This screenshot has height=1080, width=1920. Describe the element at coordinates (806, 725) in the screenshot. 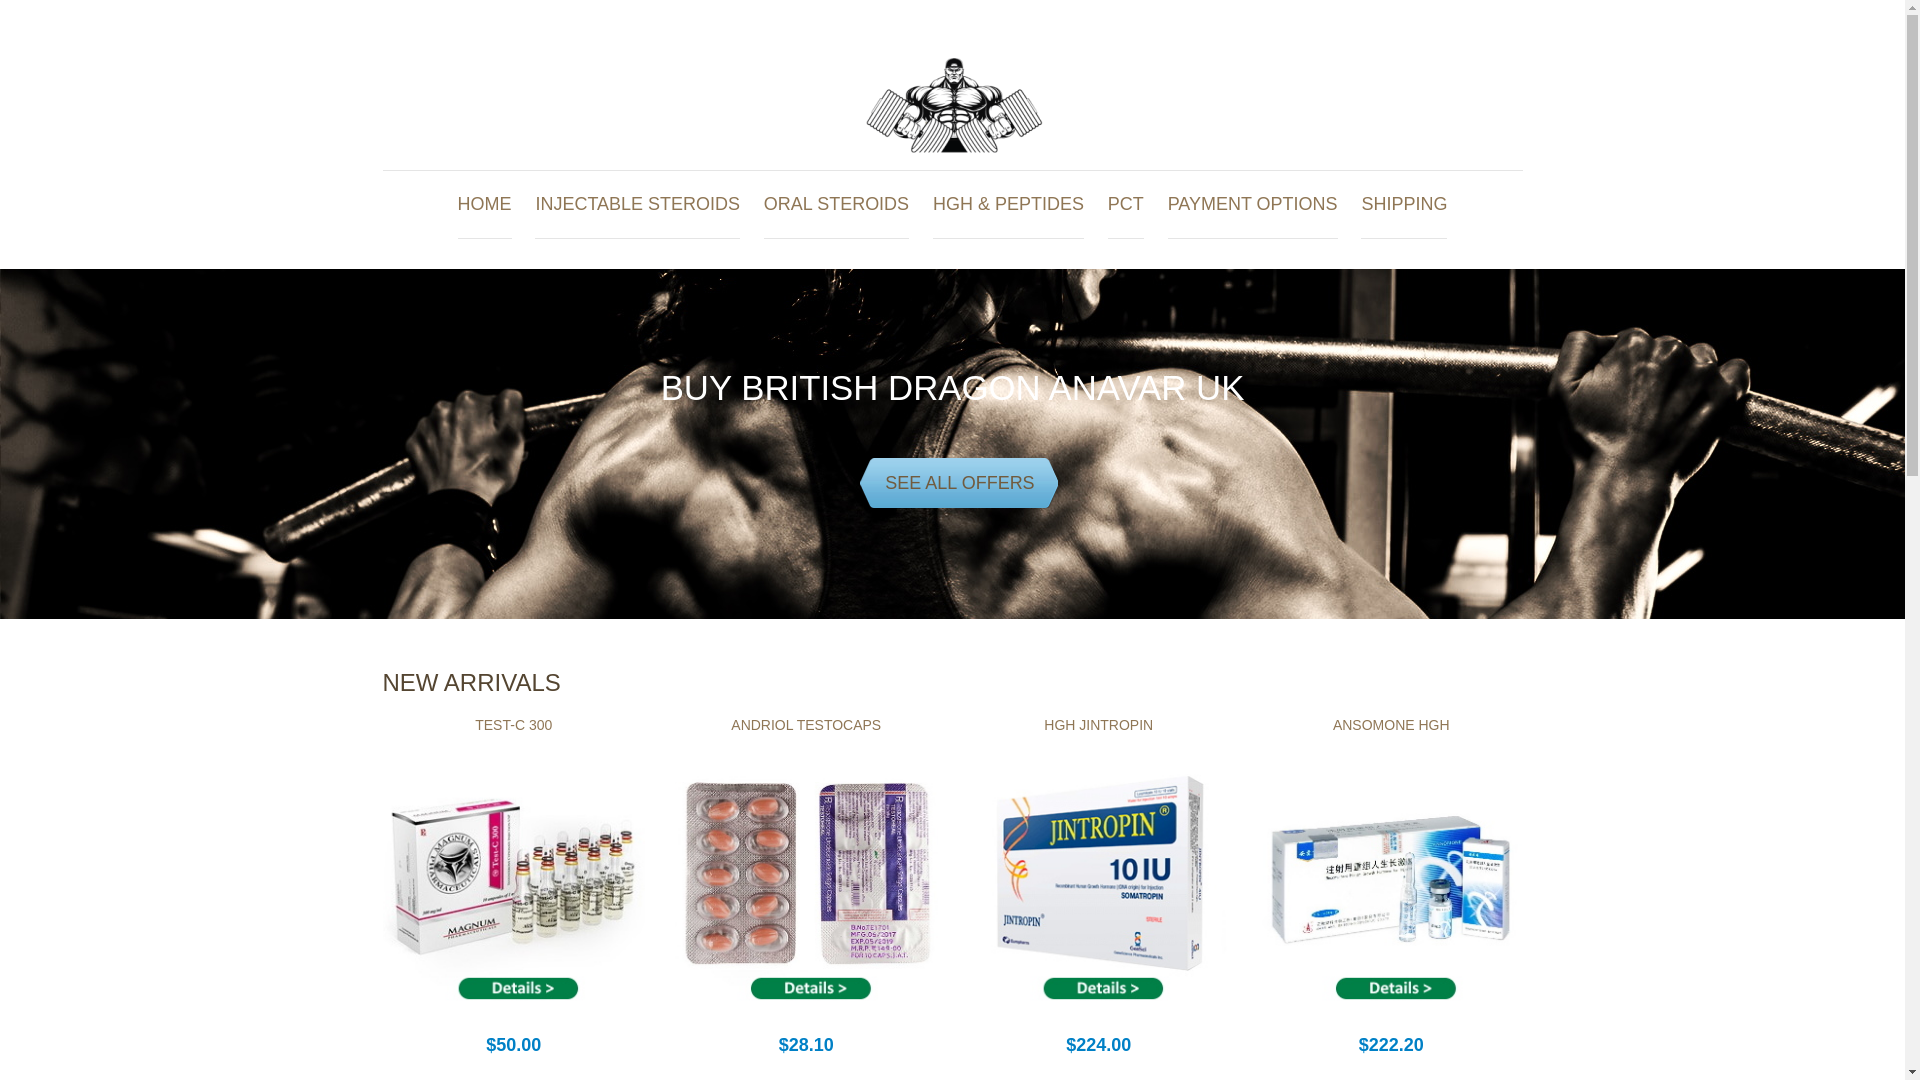

I see `ANDRIOL TESTOCAPS` at that location.